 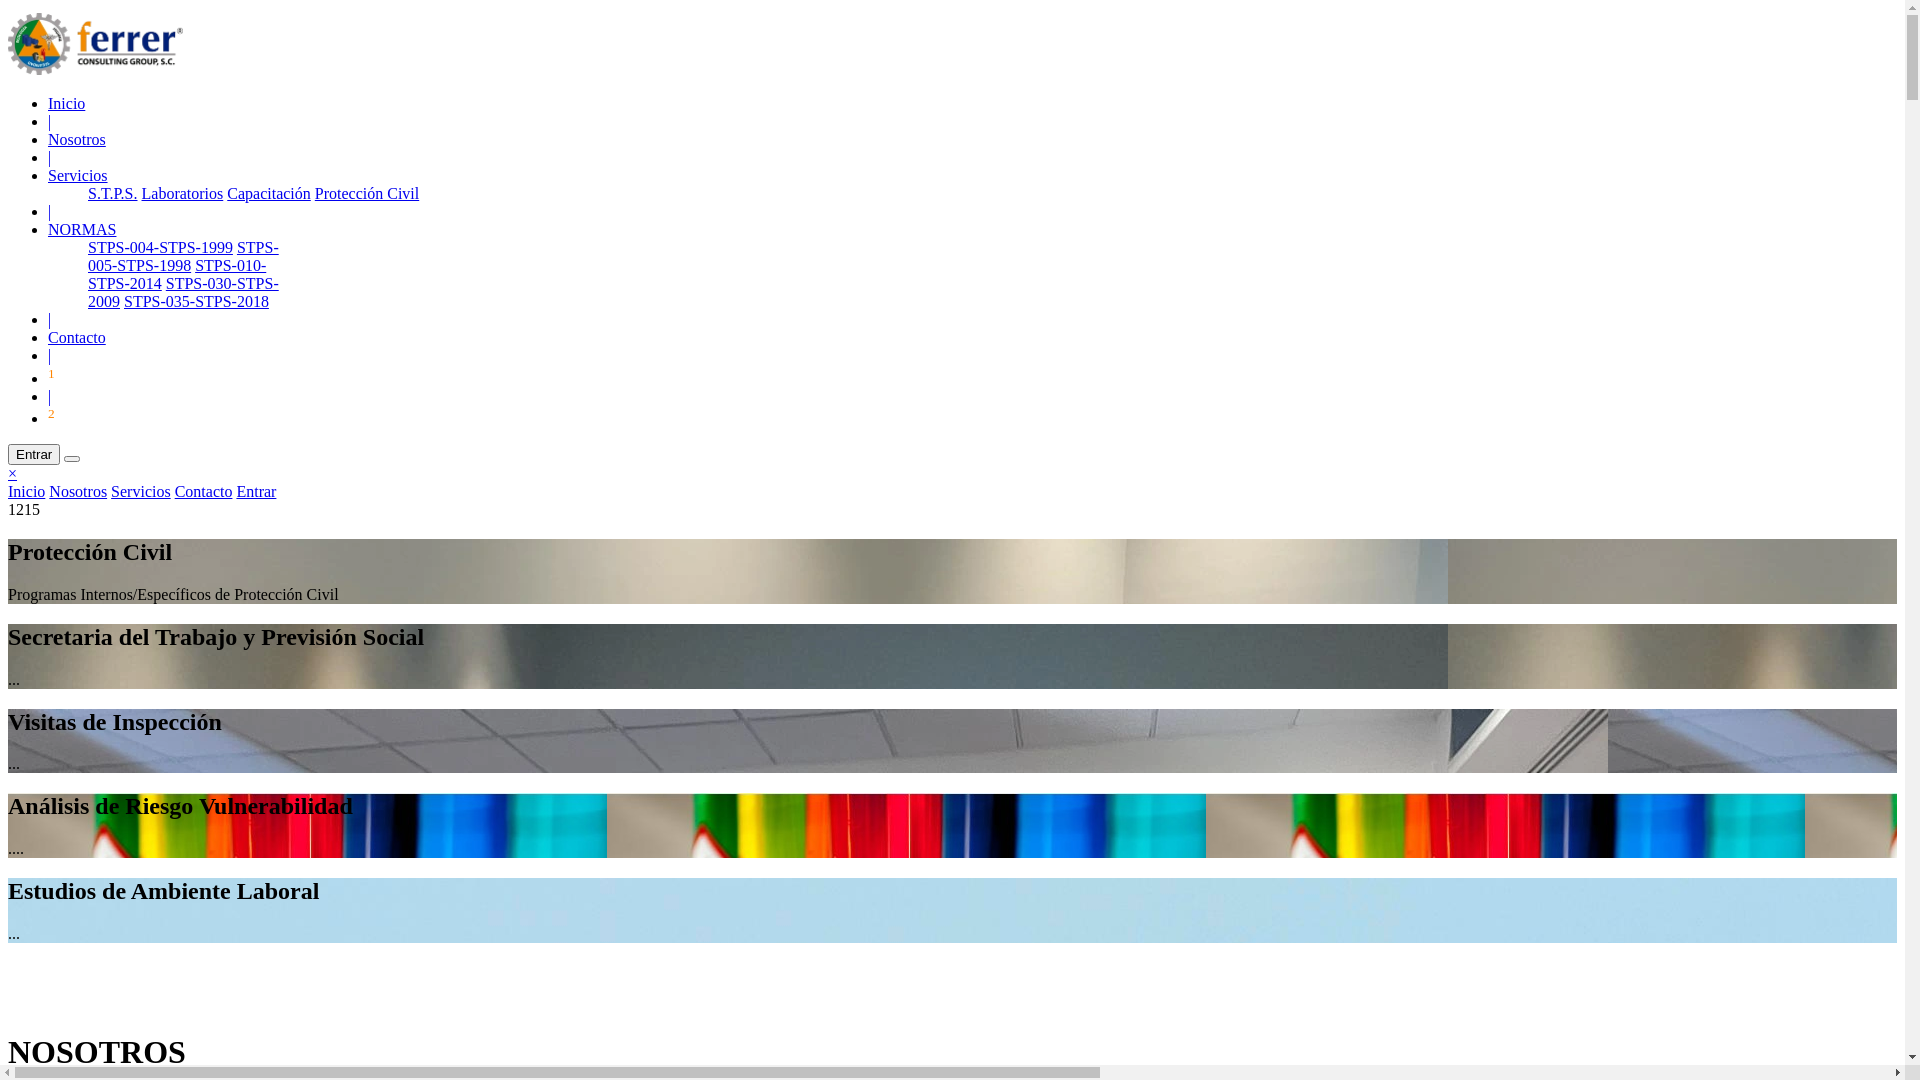 What do you see at coordinates (77, 140) in the screenshot?
I see `Nosotros` at bounding box center [77, 140].